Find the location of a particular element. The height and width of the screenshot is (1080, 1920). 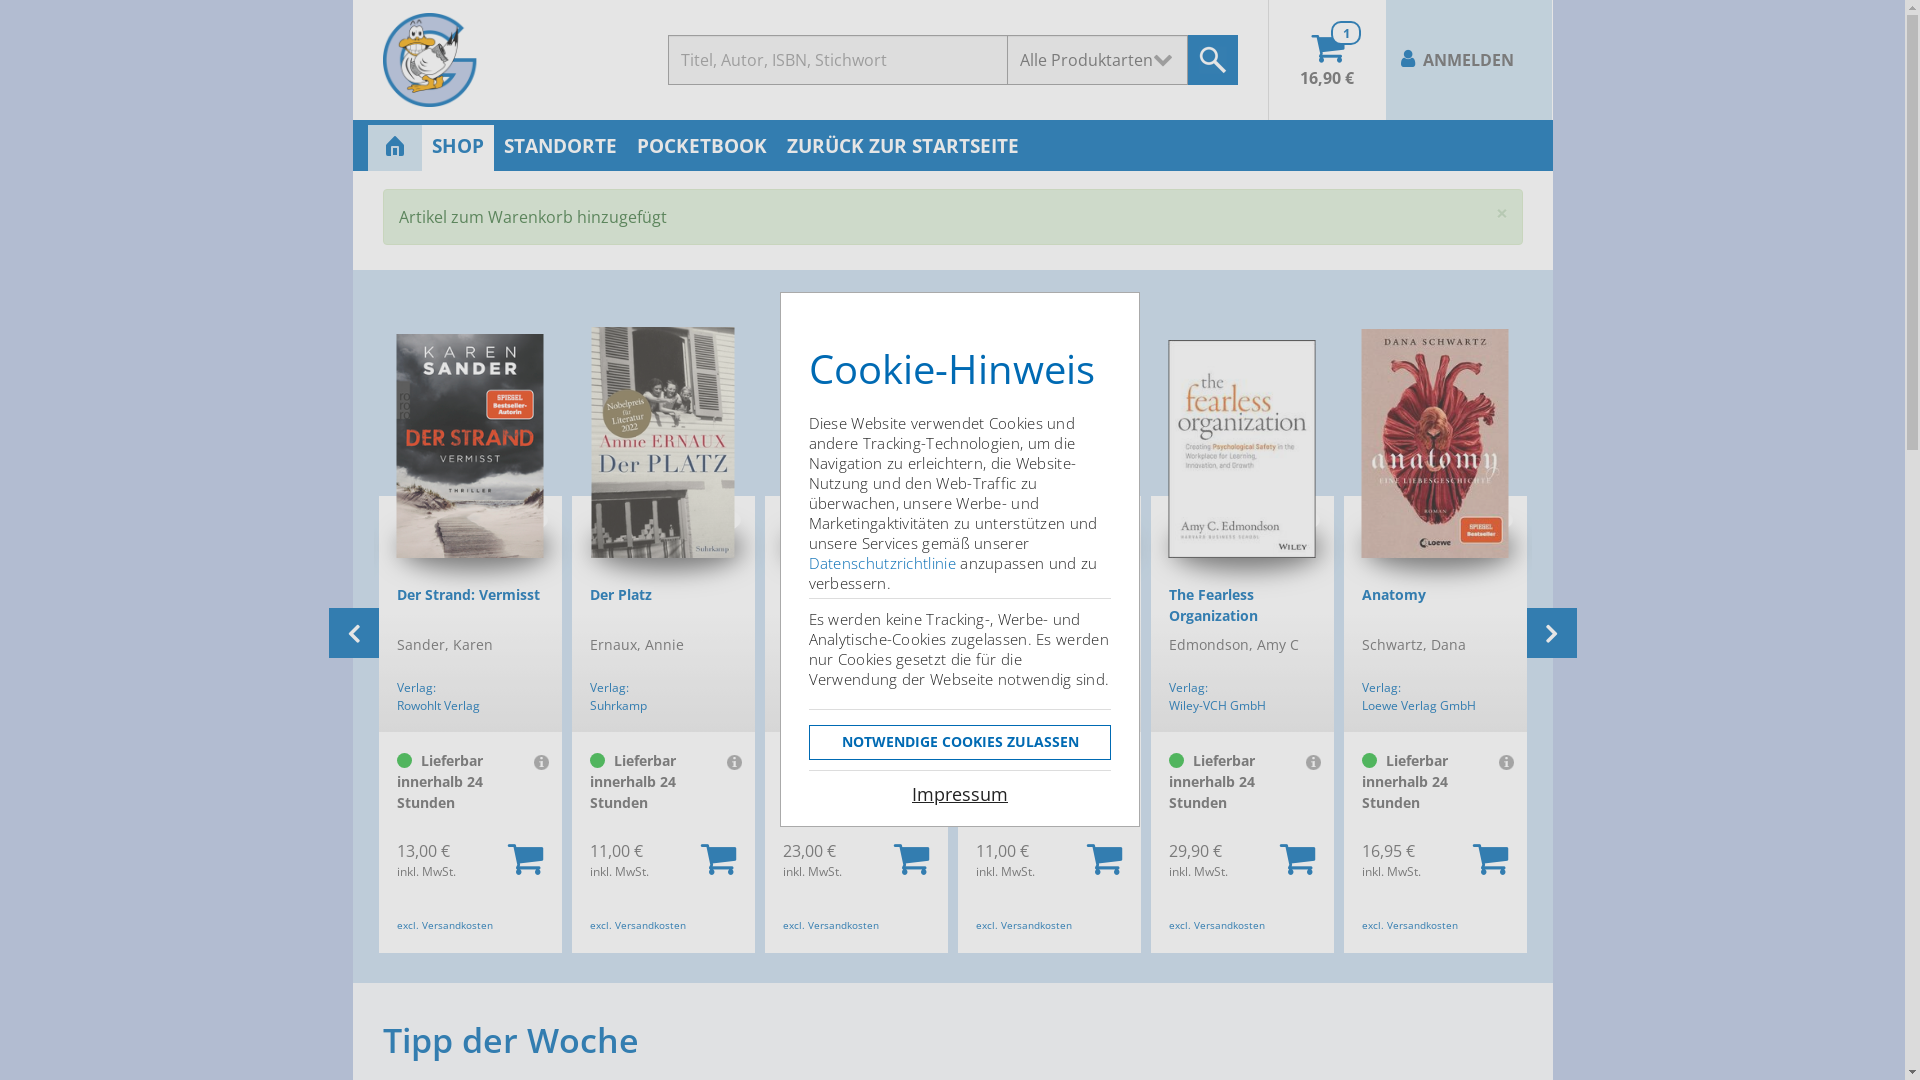

Verlag:
Rowohlt Verlag is located at coordinates (664, 696).